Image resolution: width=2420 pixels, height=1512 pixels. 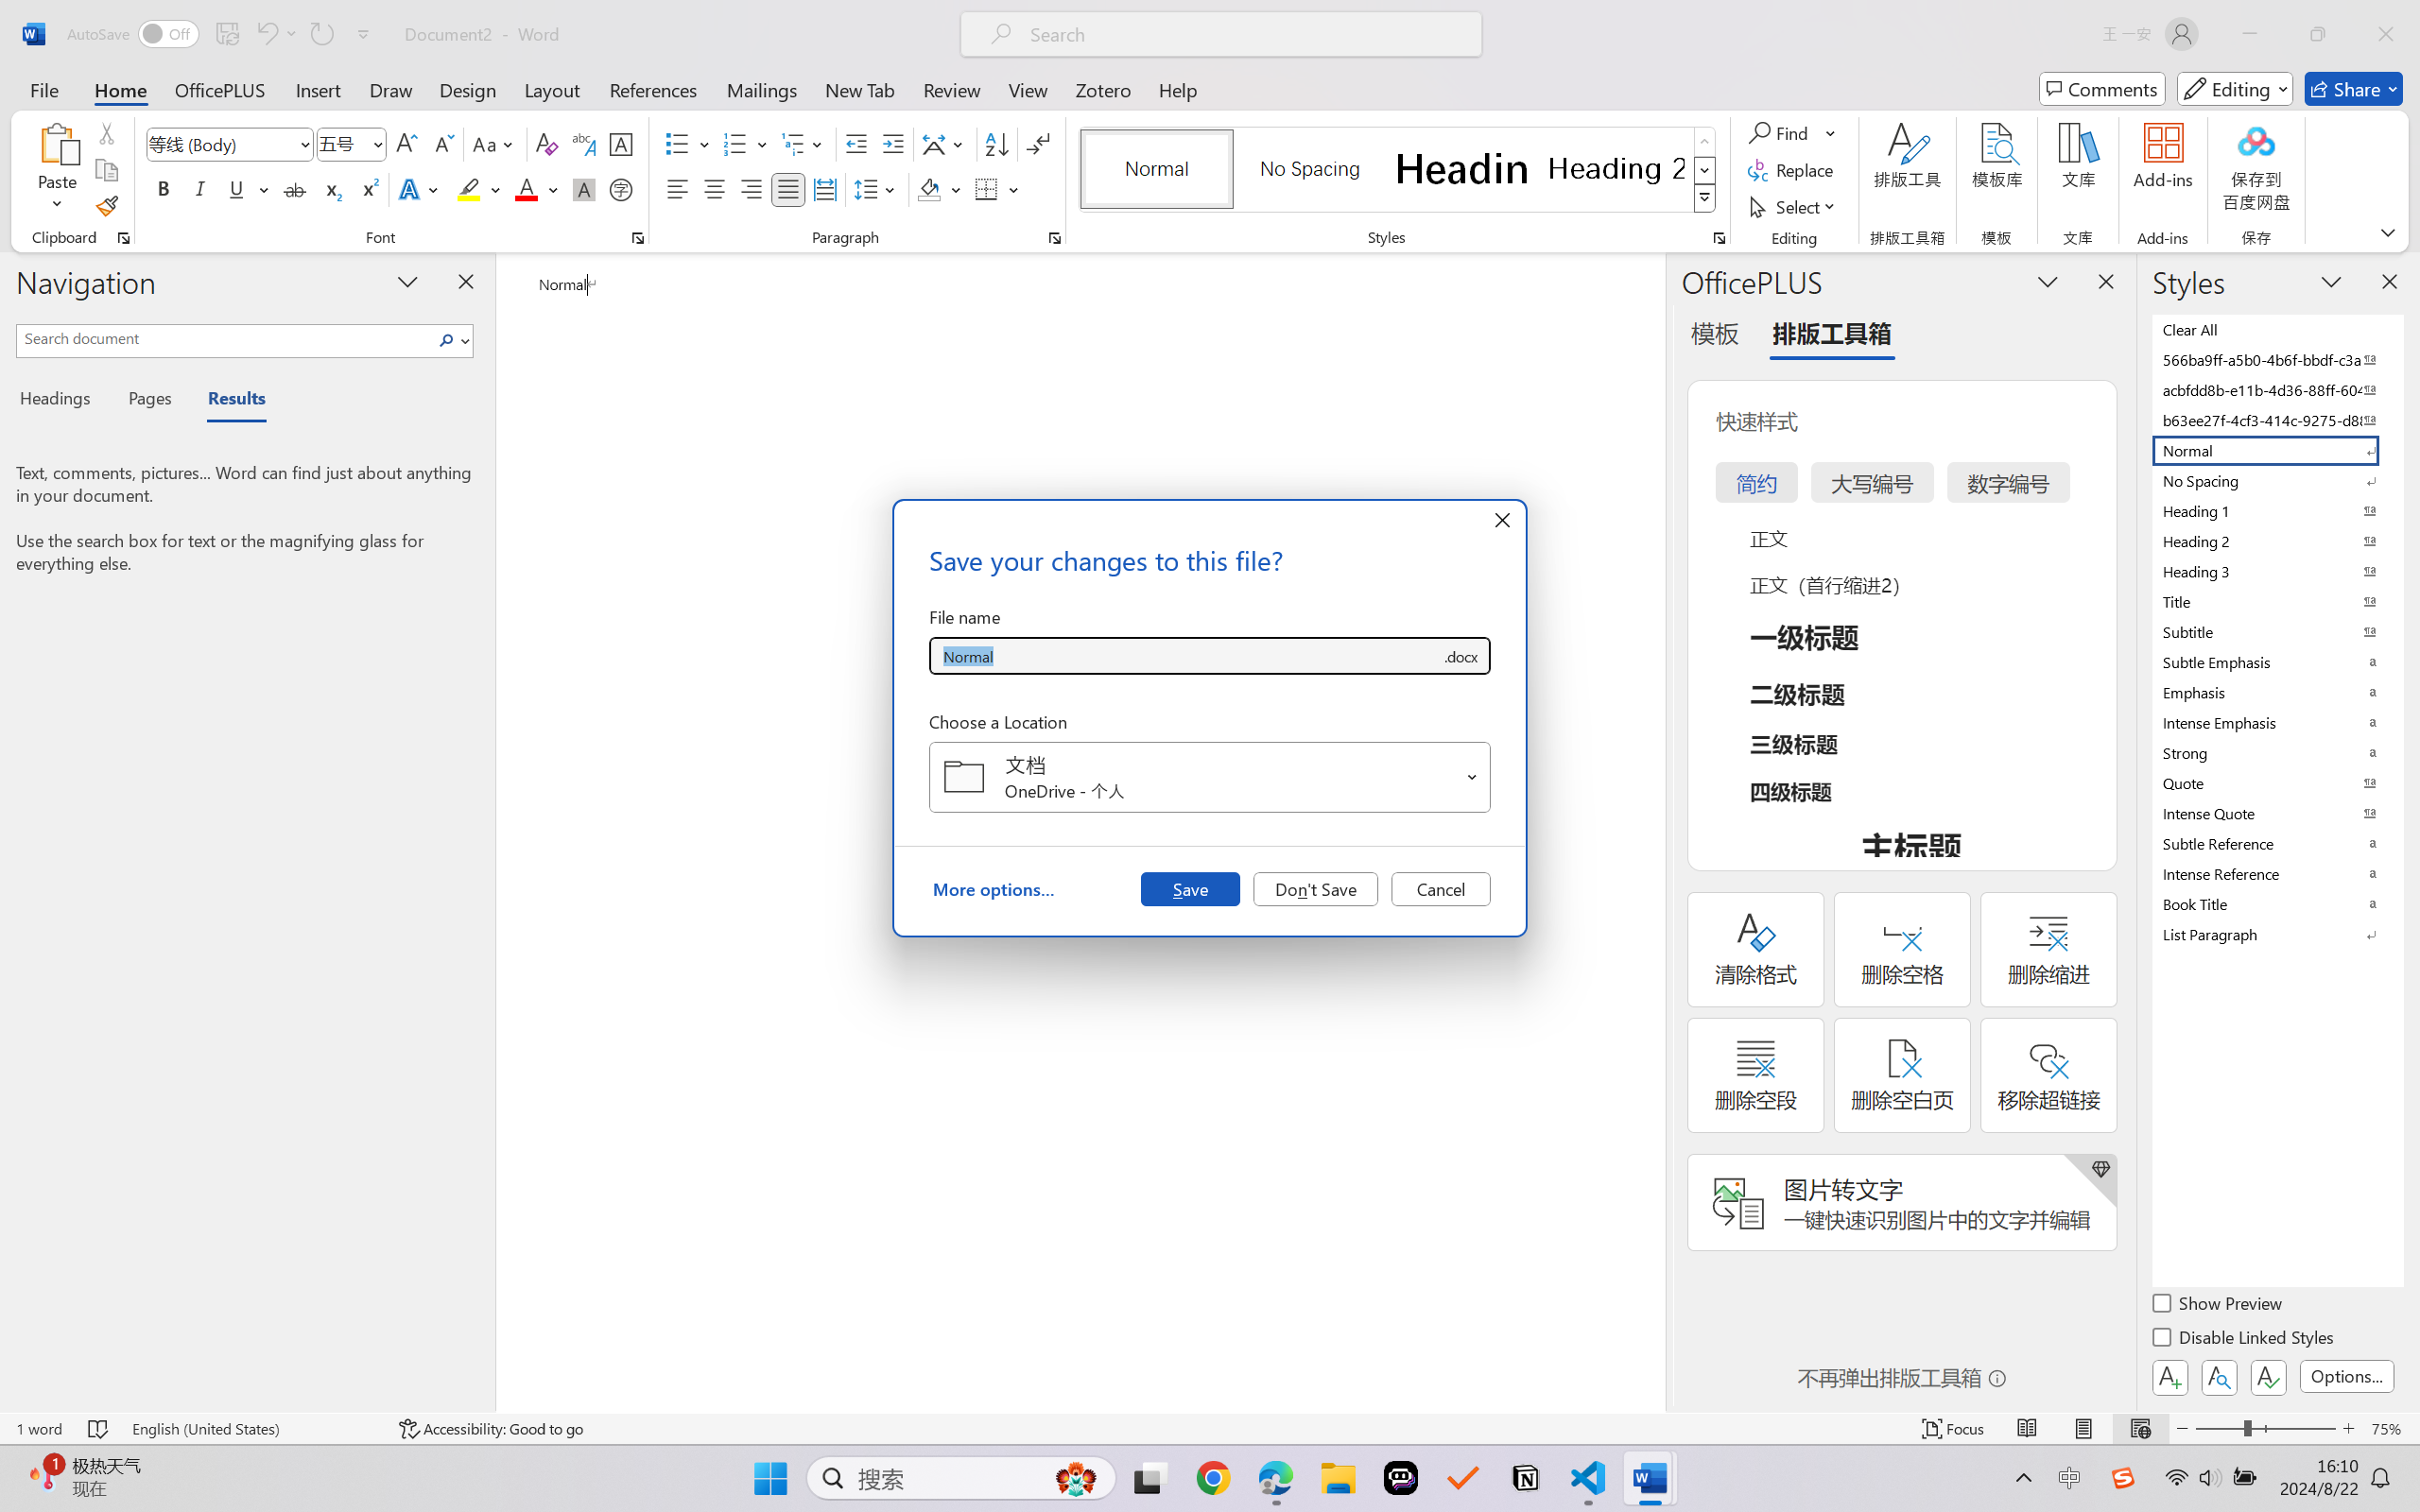 What do you see at coordinates (1189, 888) in the screenshot?
I see `Save` at bounding box center [1189, 888].